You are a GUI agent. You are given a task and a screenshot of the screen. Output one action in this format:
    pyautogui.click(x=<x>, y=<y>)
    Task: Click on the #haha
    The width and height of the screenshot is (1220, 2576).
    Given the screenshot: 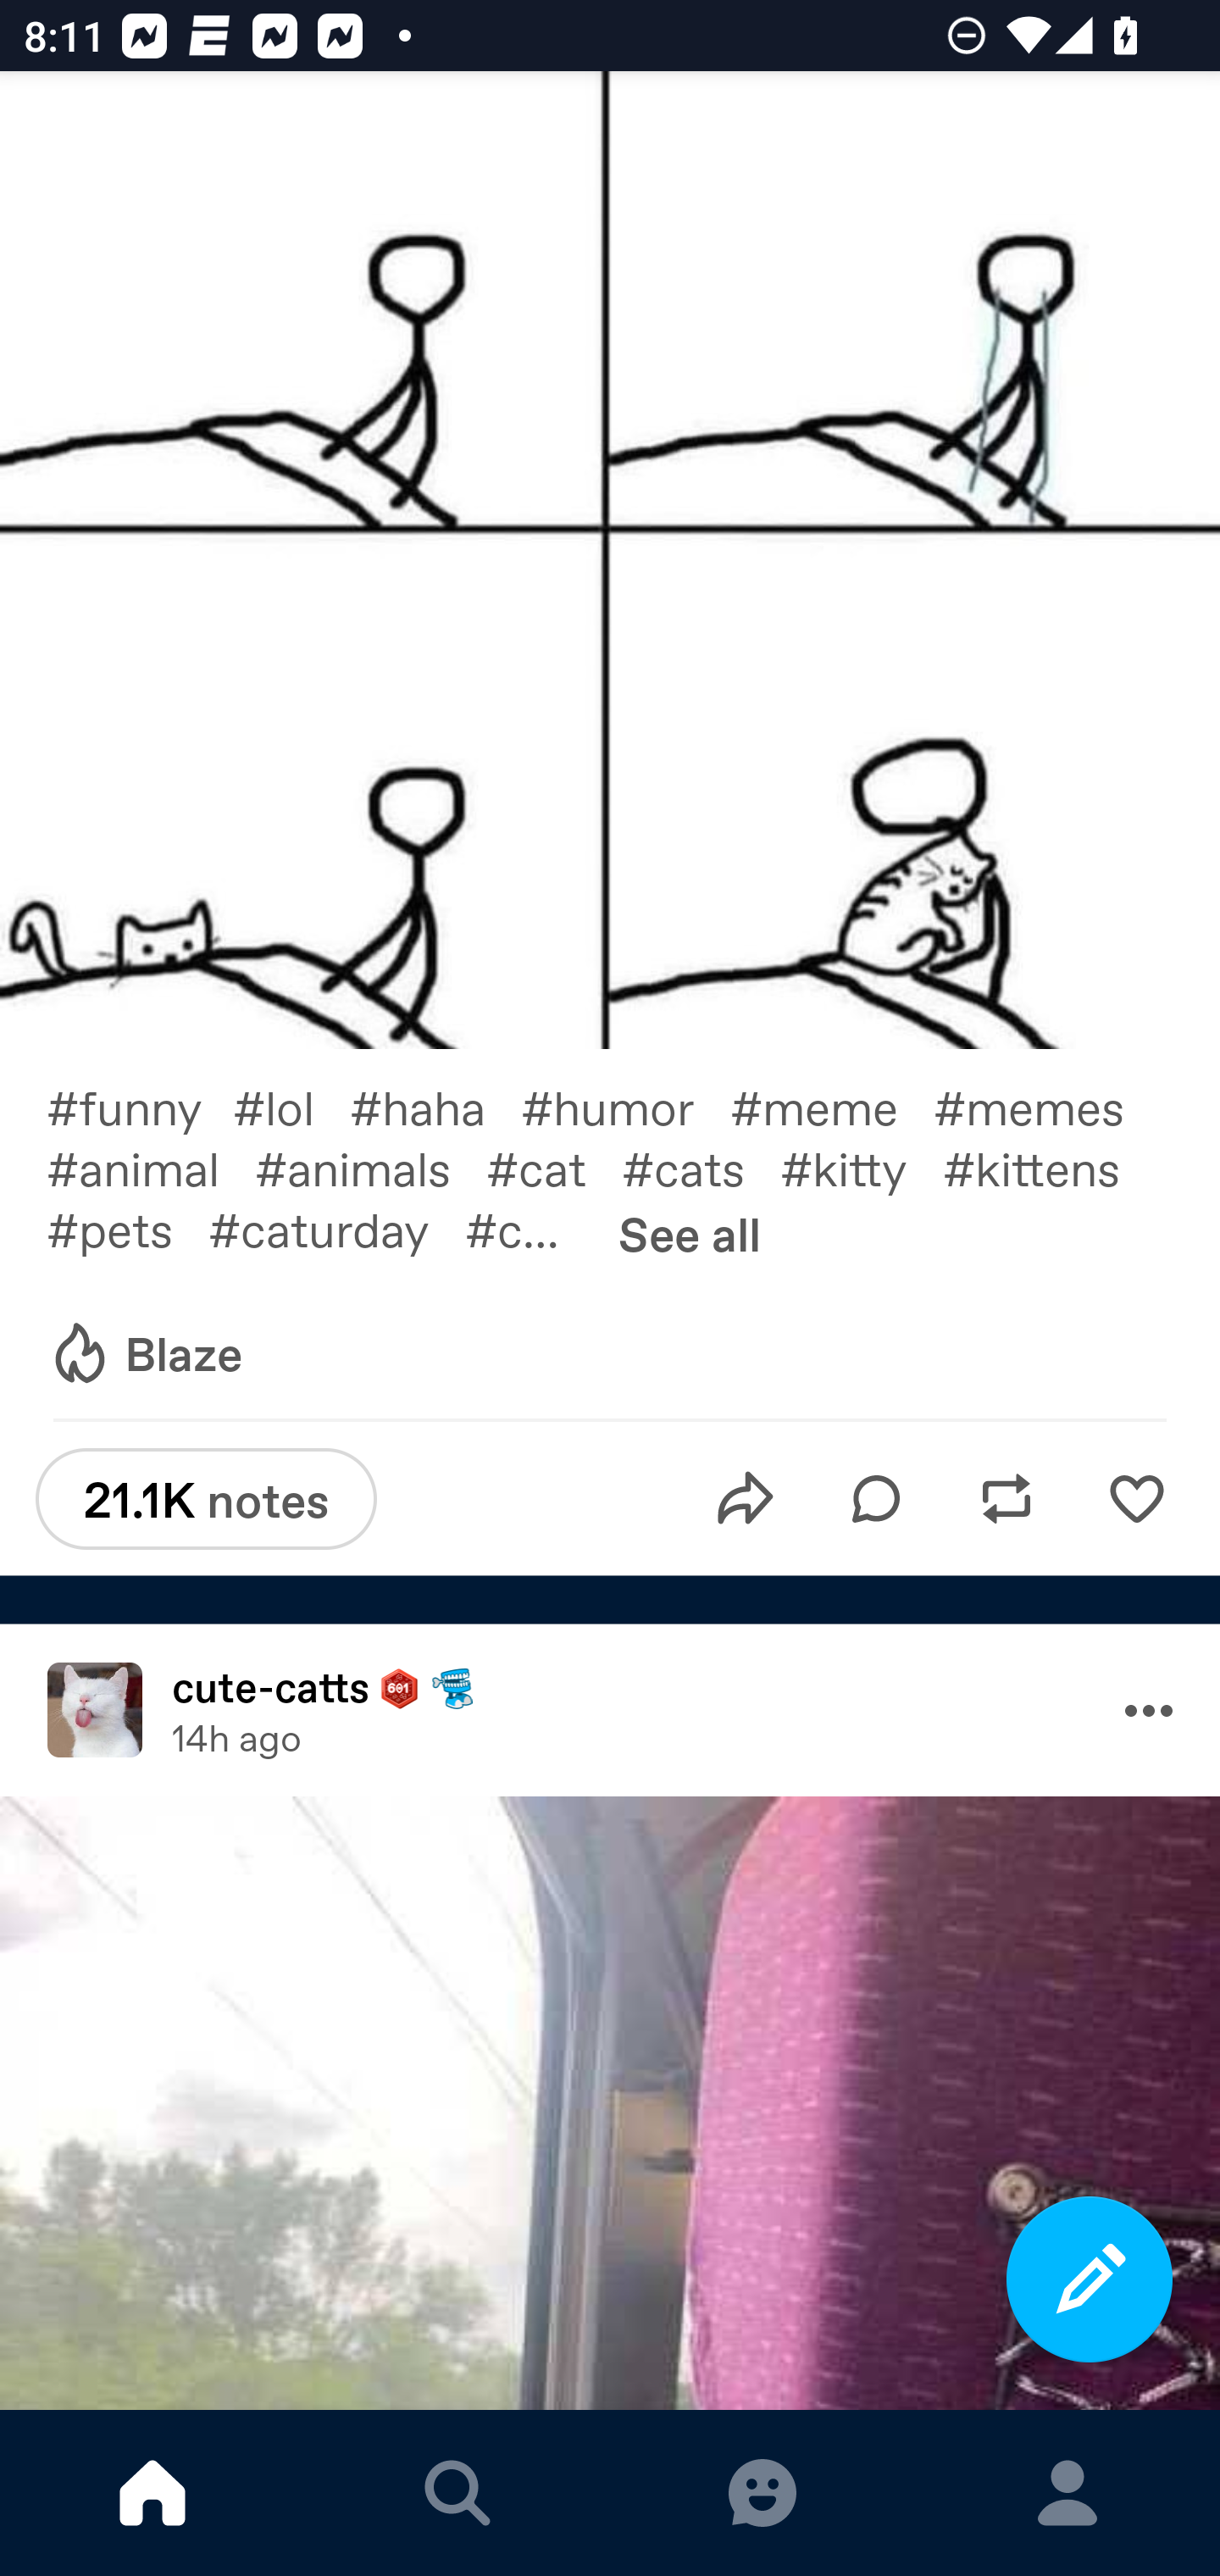 What is the action you would take?
    pyautogui.click(x=435, y=1106)
    